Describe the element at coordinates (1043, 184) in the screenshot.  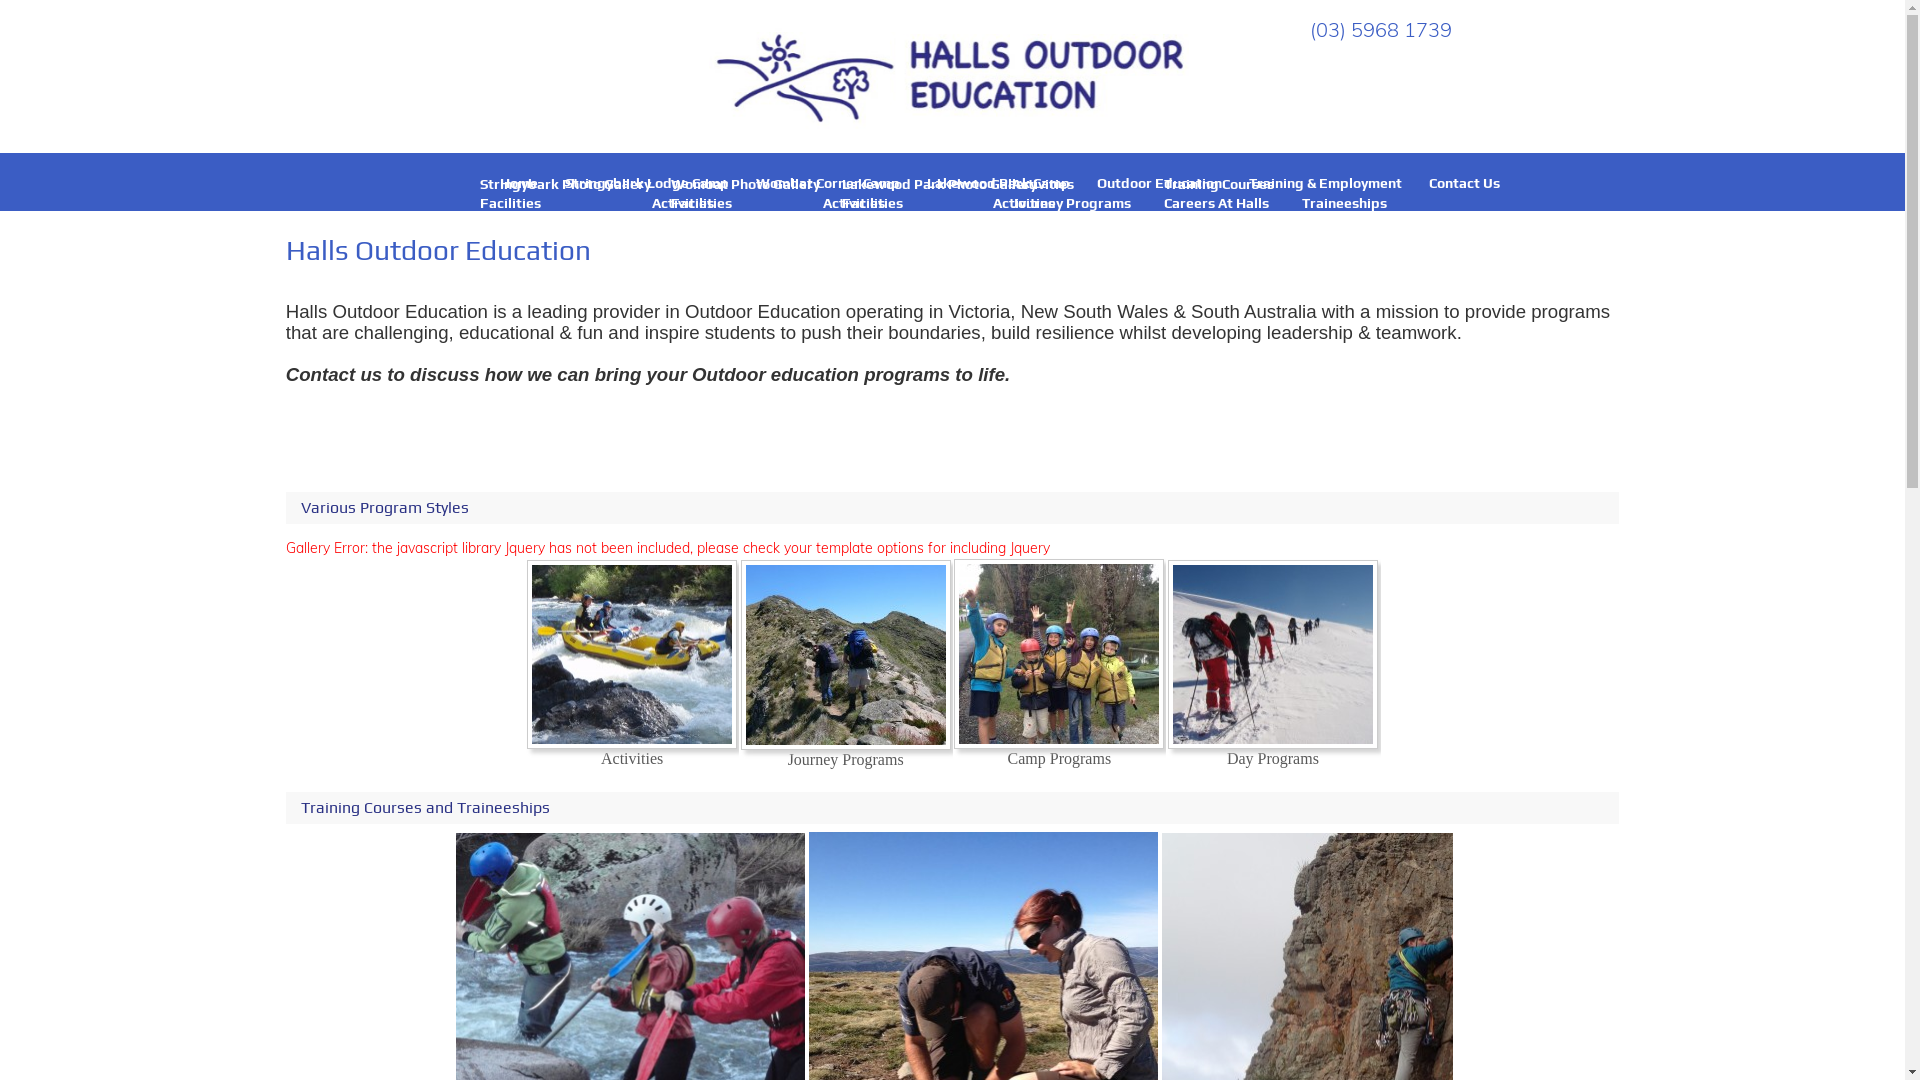
I see `Activities` at that location.